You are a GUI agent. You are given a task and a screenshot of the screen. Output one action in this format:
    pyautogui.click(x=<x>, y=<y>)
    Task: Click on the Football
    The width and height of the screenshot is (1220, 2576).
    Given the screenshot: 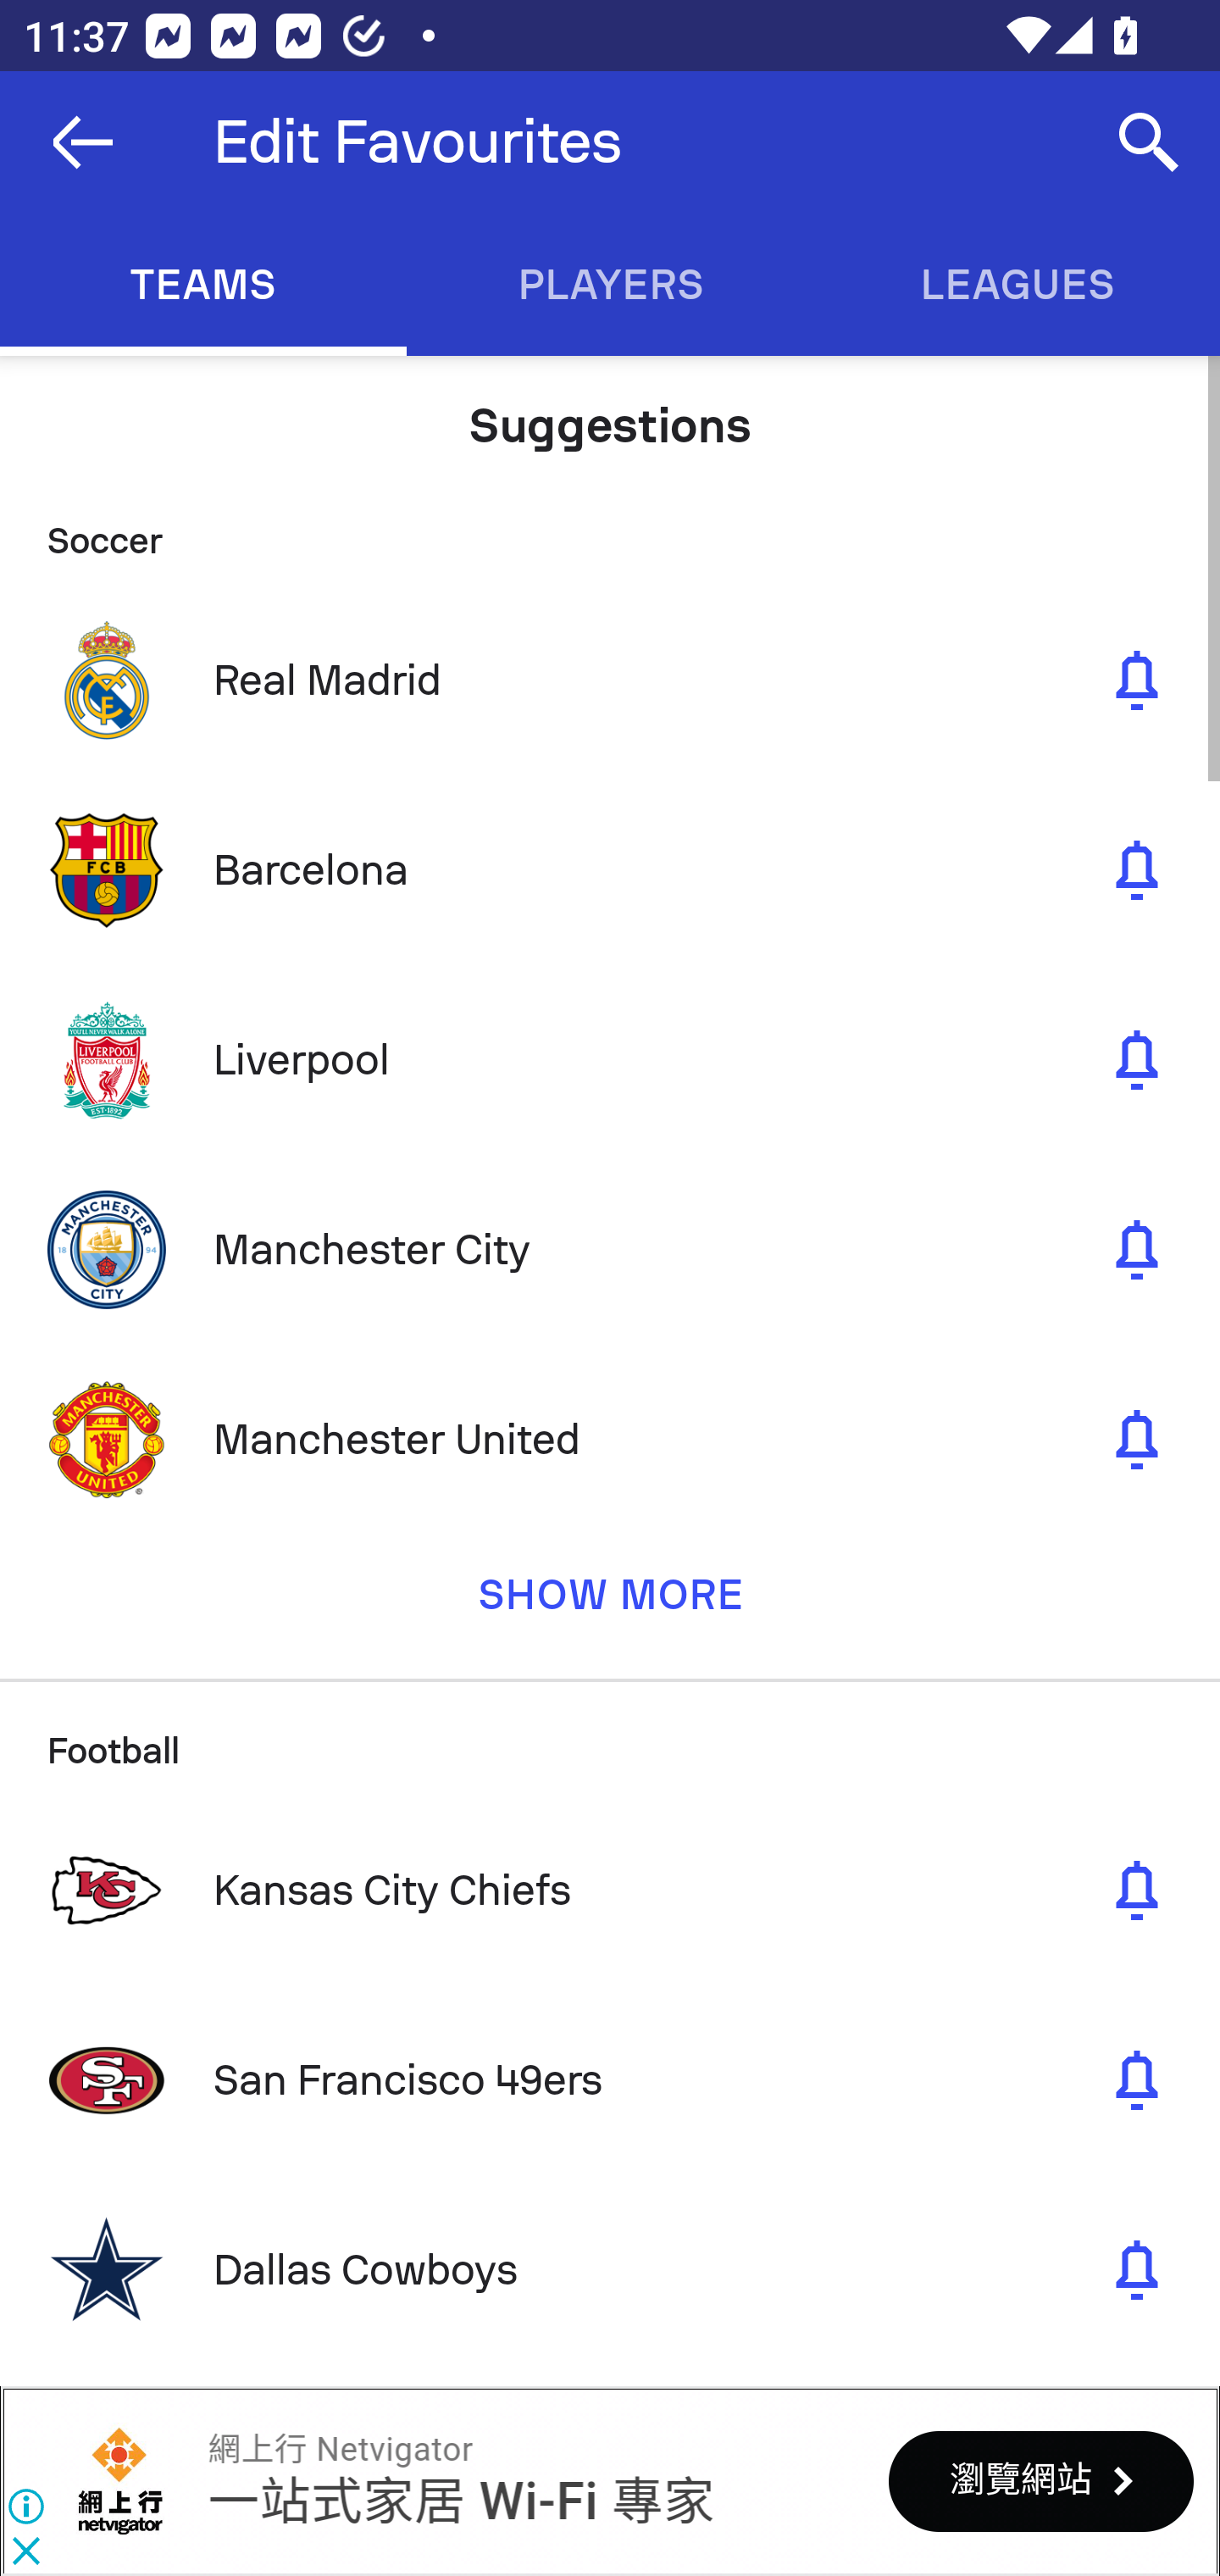 What is the action you would take?
    pyautogui.click(x=610, y=1737)
    